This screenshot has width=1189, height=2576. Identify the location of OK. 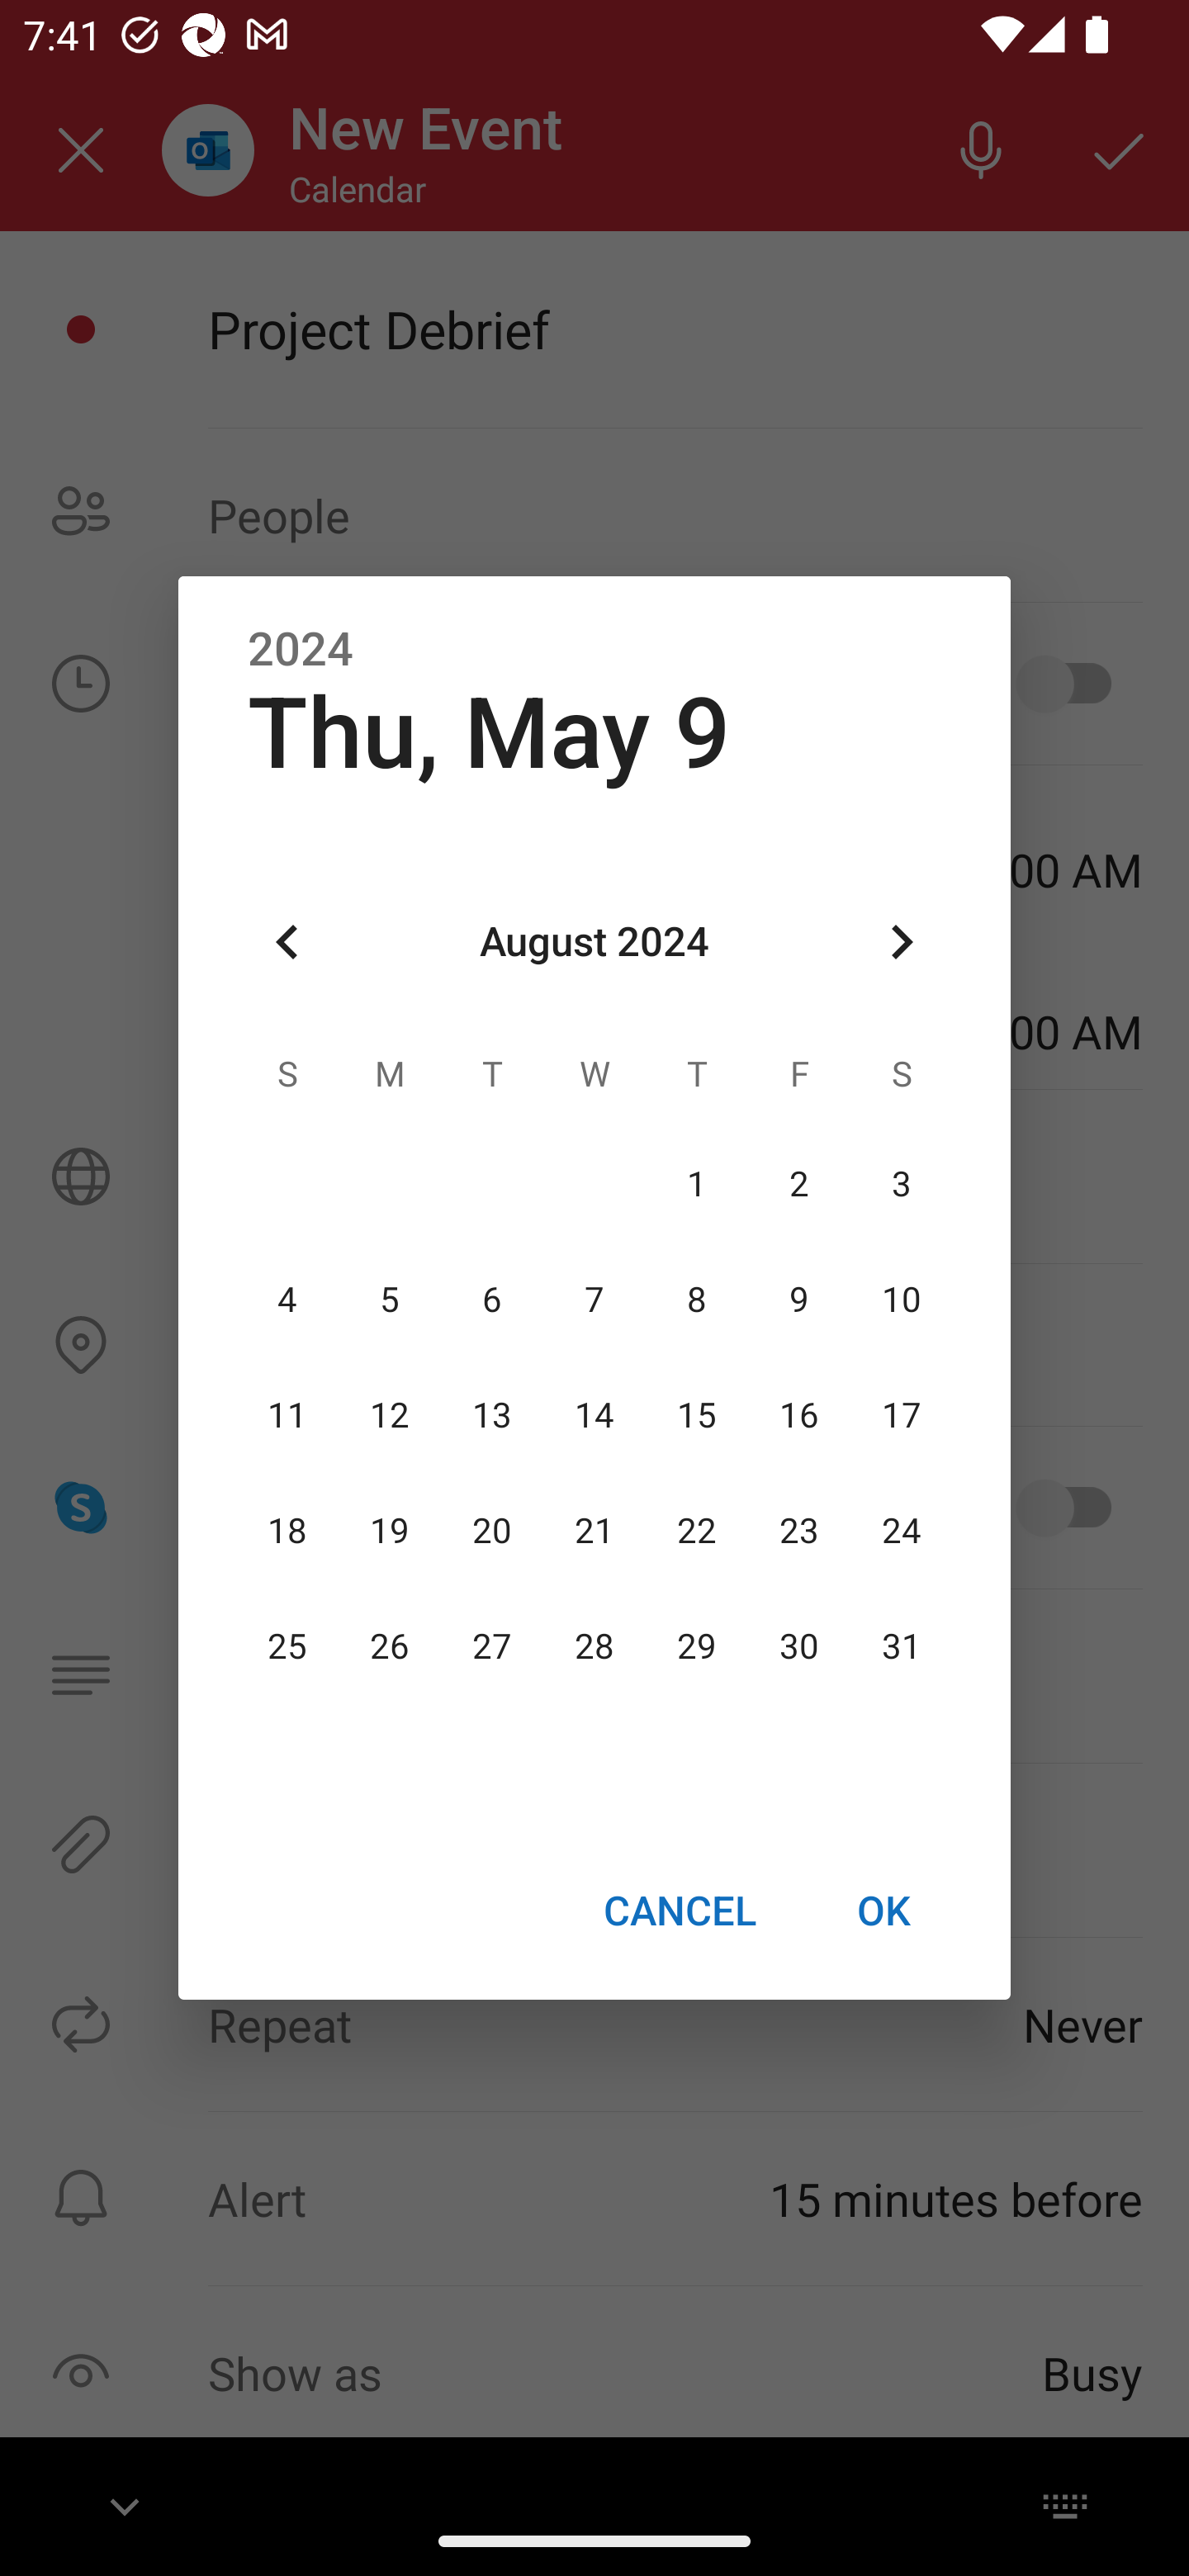
(883, 1910).